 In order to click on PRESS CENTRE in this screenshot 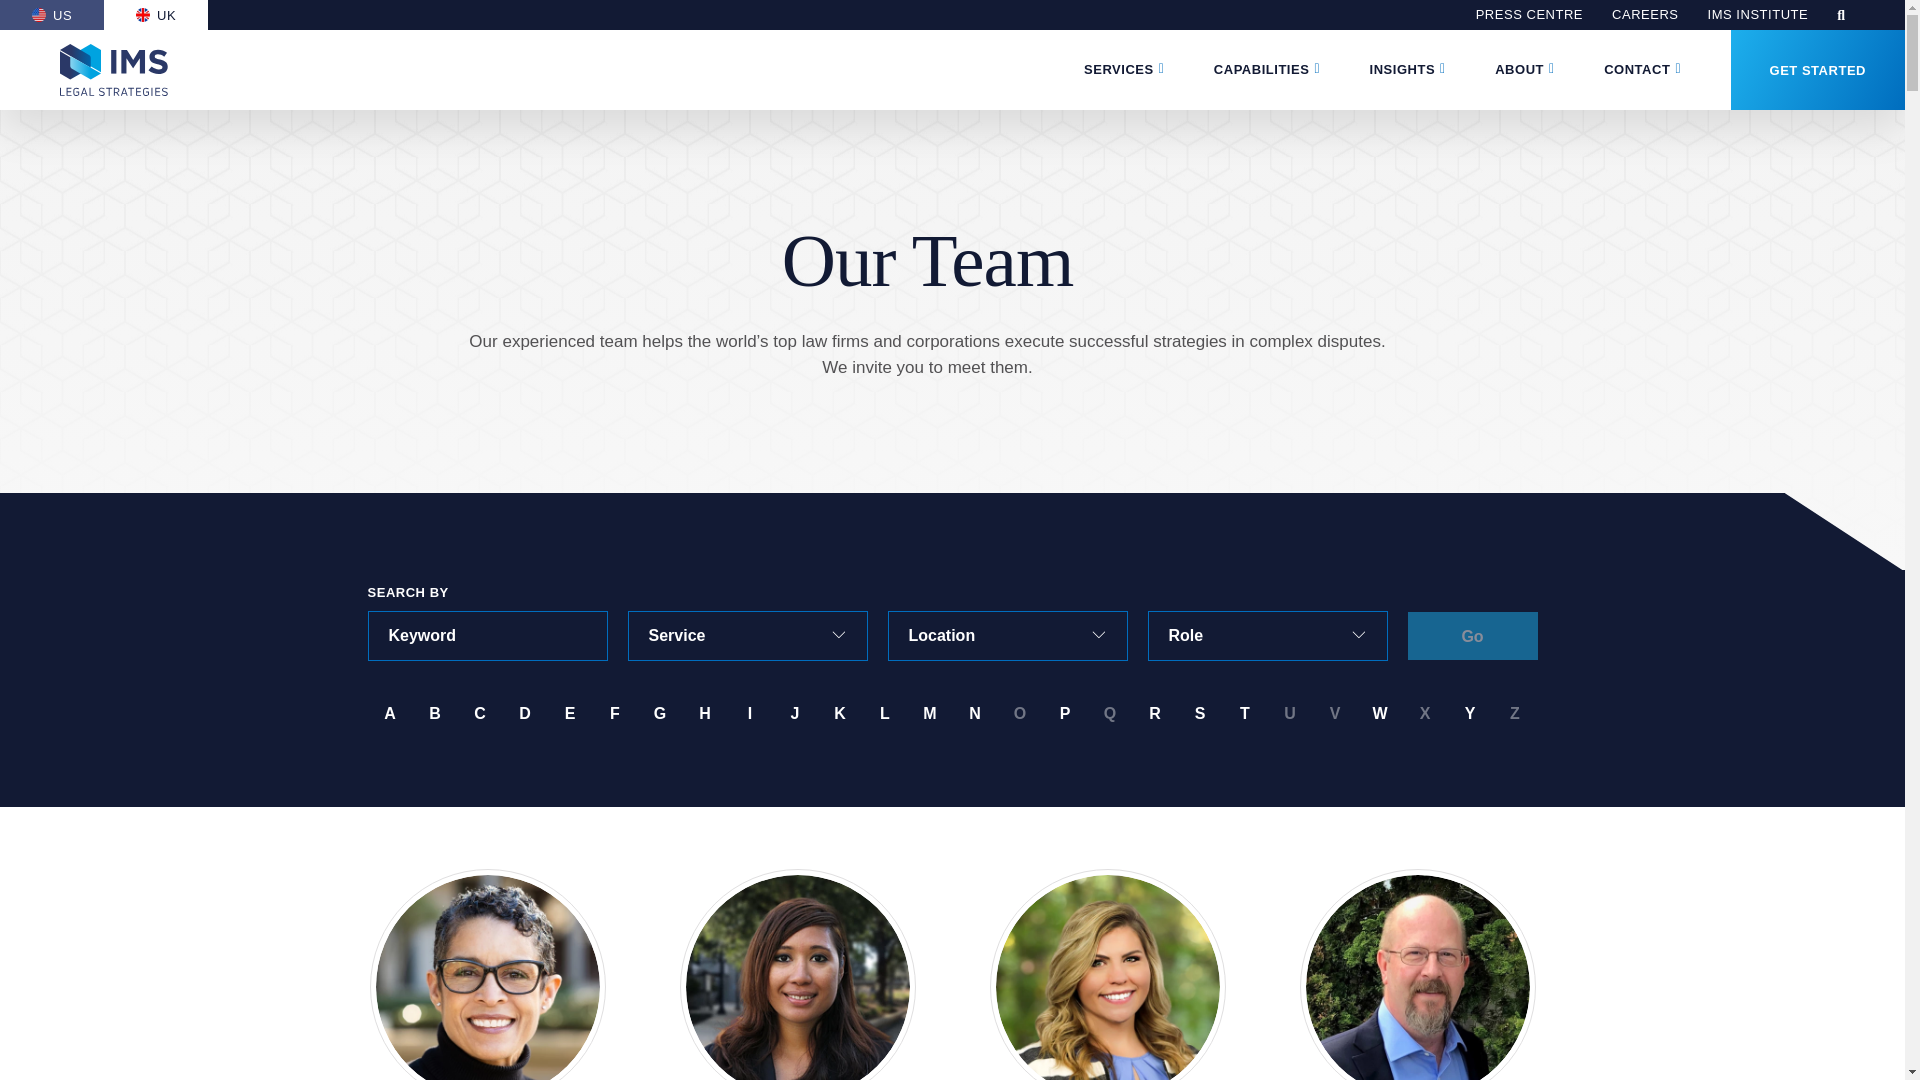, I will do `click(1529, 14)`.